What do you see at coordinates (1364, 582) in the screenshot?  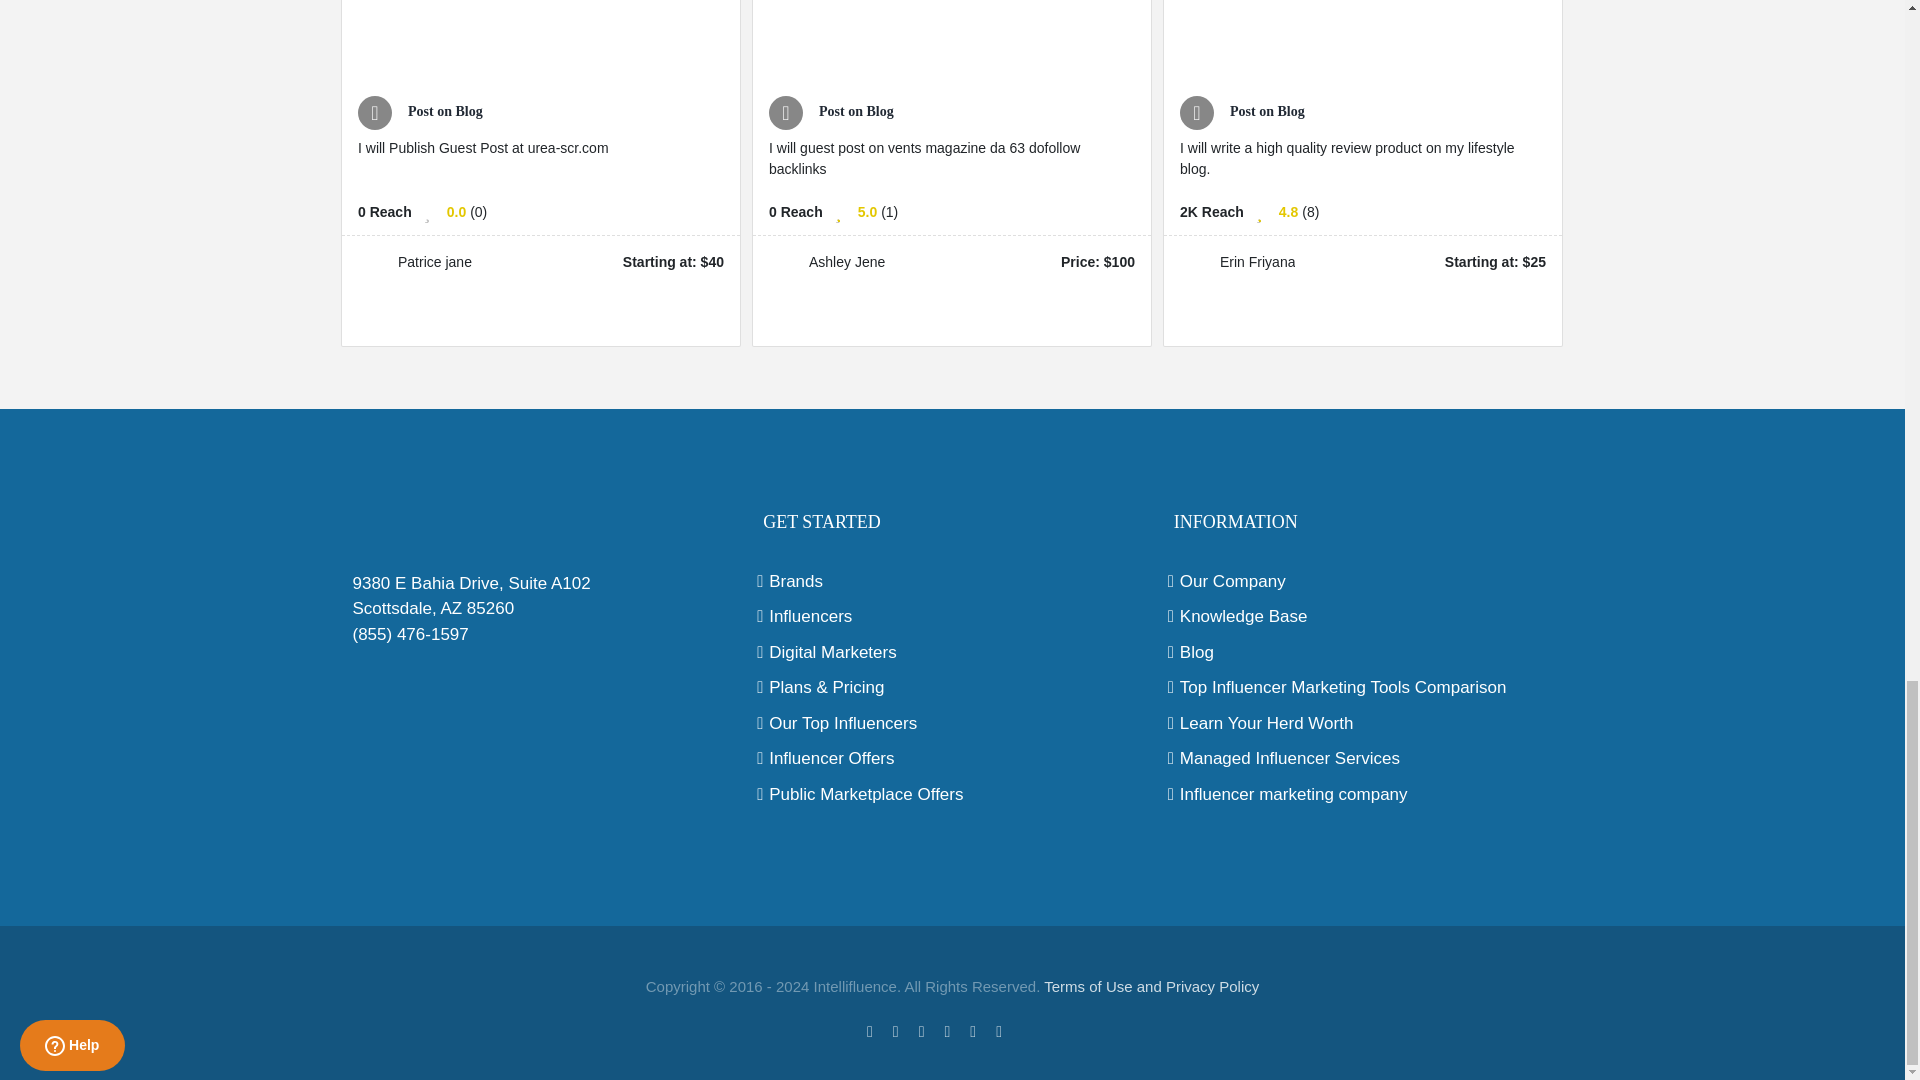 I see `Our Company` at bounding box center [1364, 582].